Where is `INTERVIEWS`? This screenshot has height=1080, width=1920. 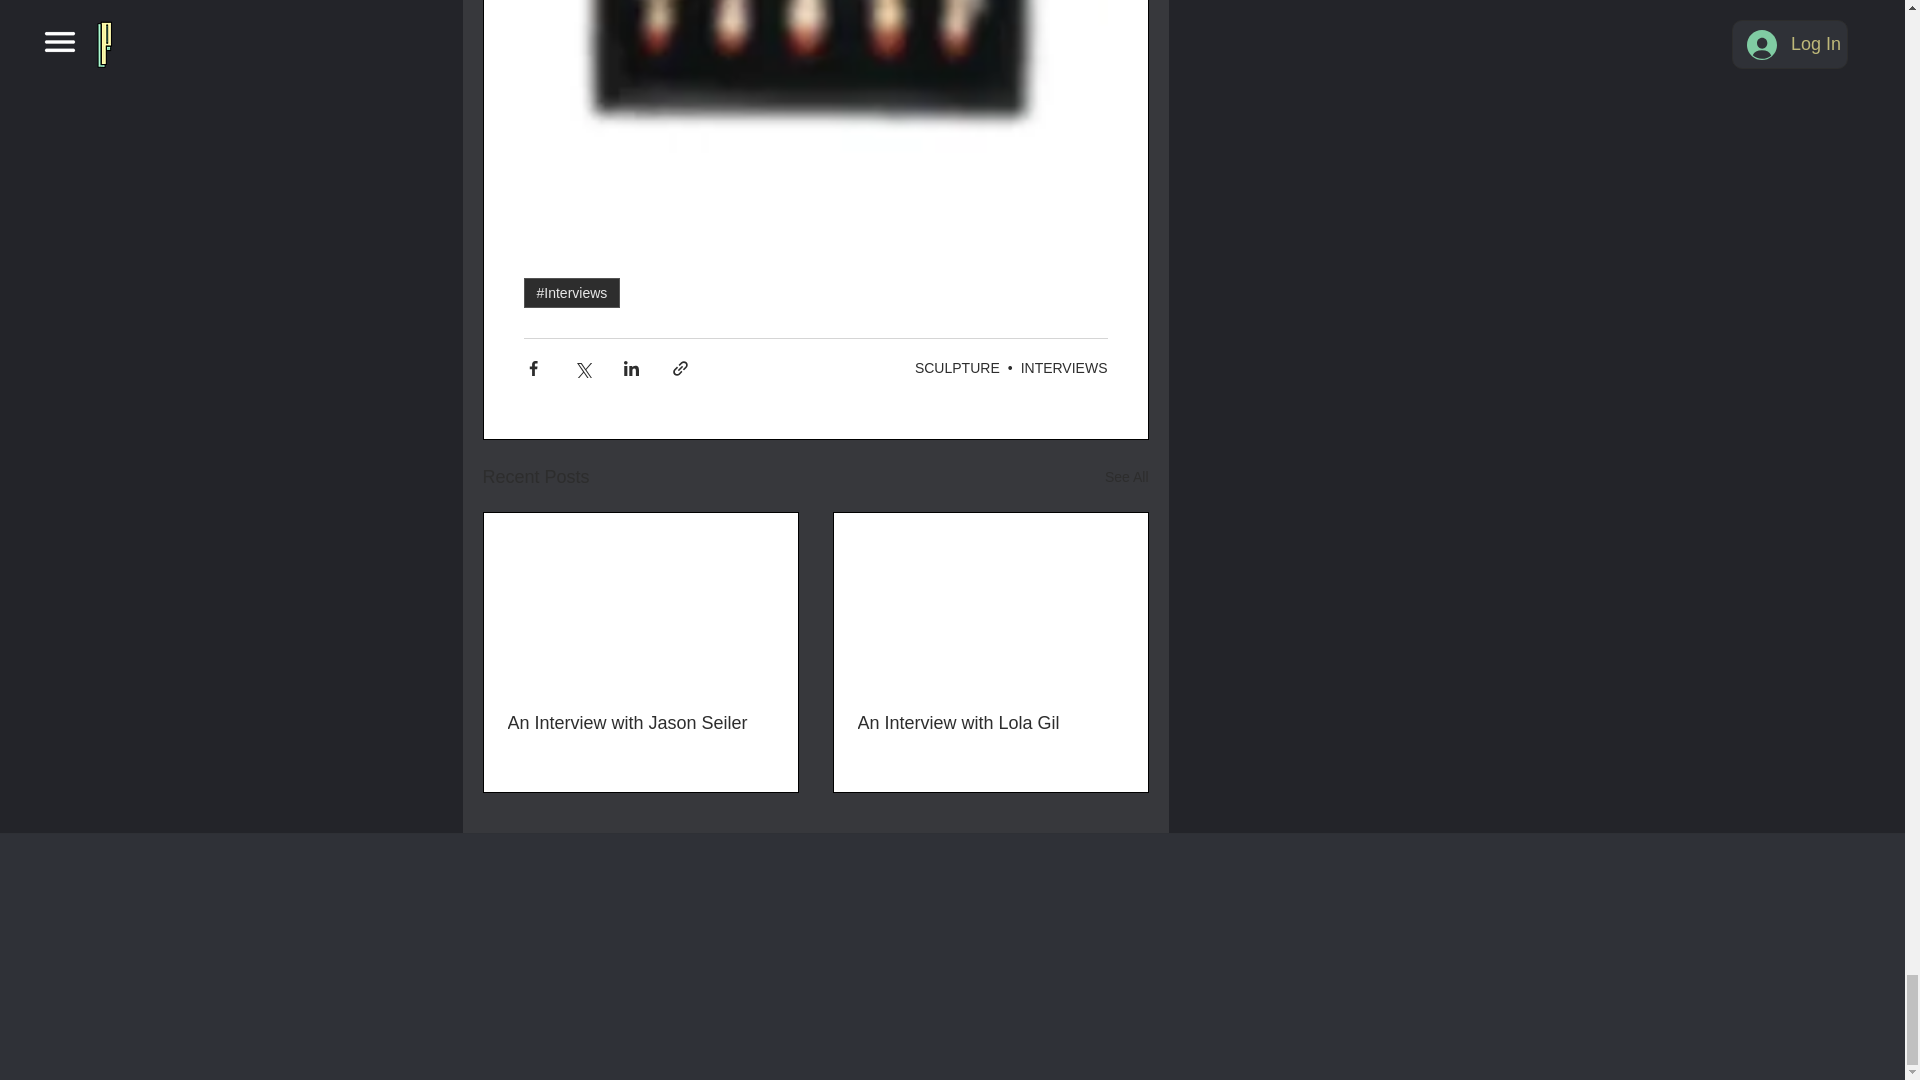
INTERVIEWS is located at coordinates (1064, 367).